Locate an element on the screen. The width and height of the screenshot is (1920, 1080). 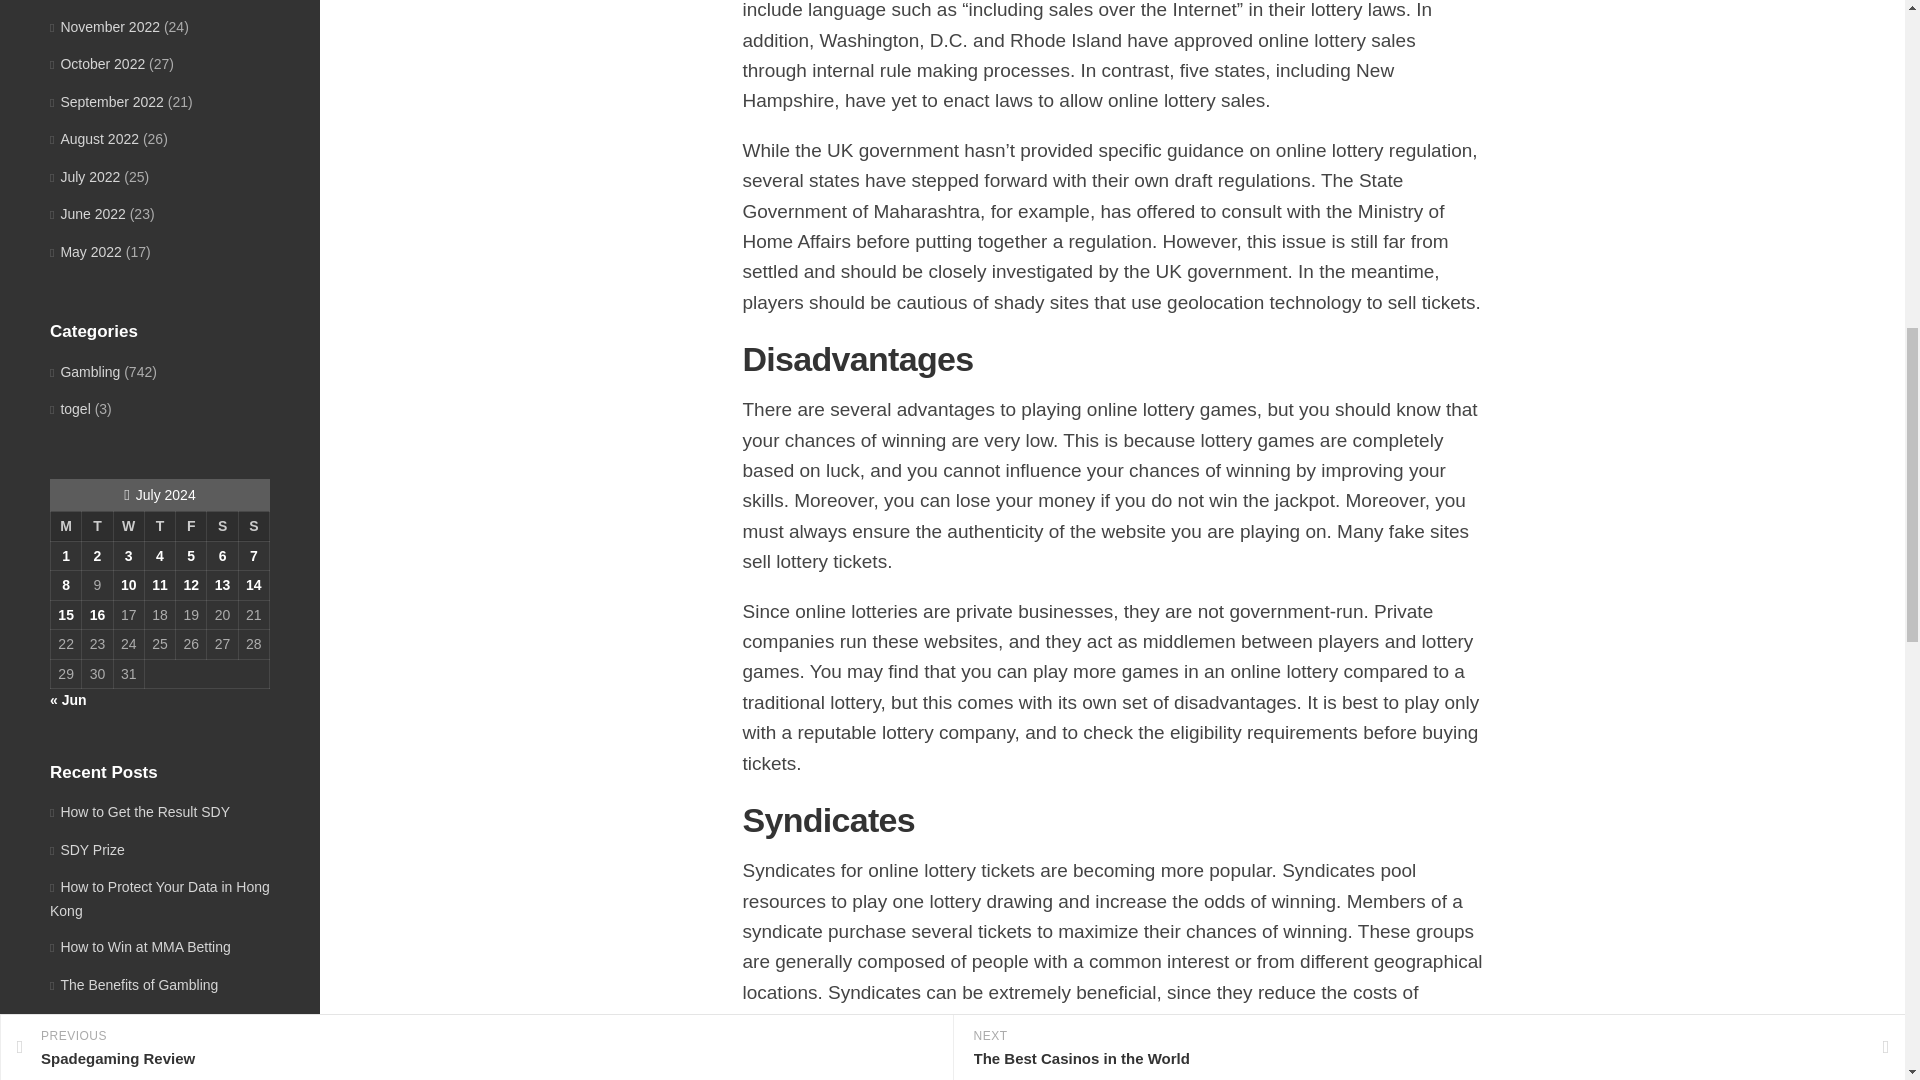
Sunday is located at coordinates (253, 526).